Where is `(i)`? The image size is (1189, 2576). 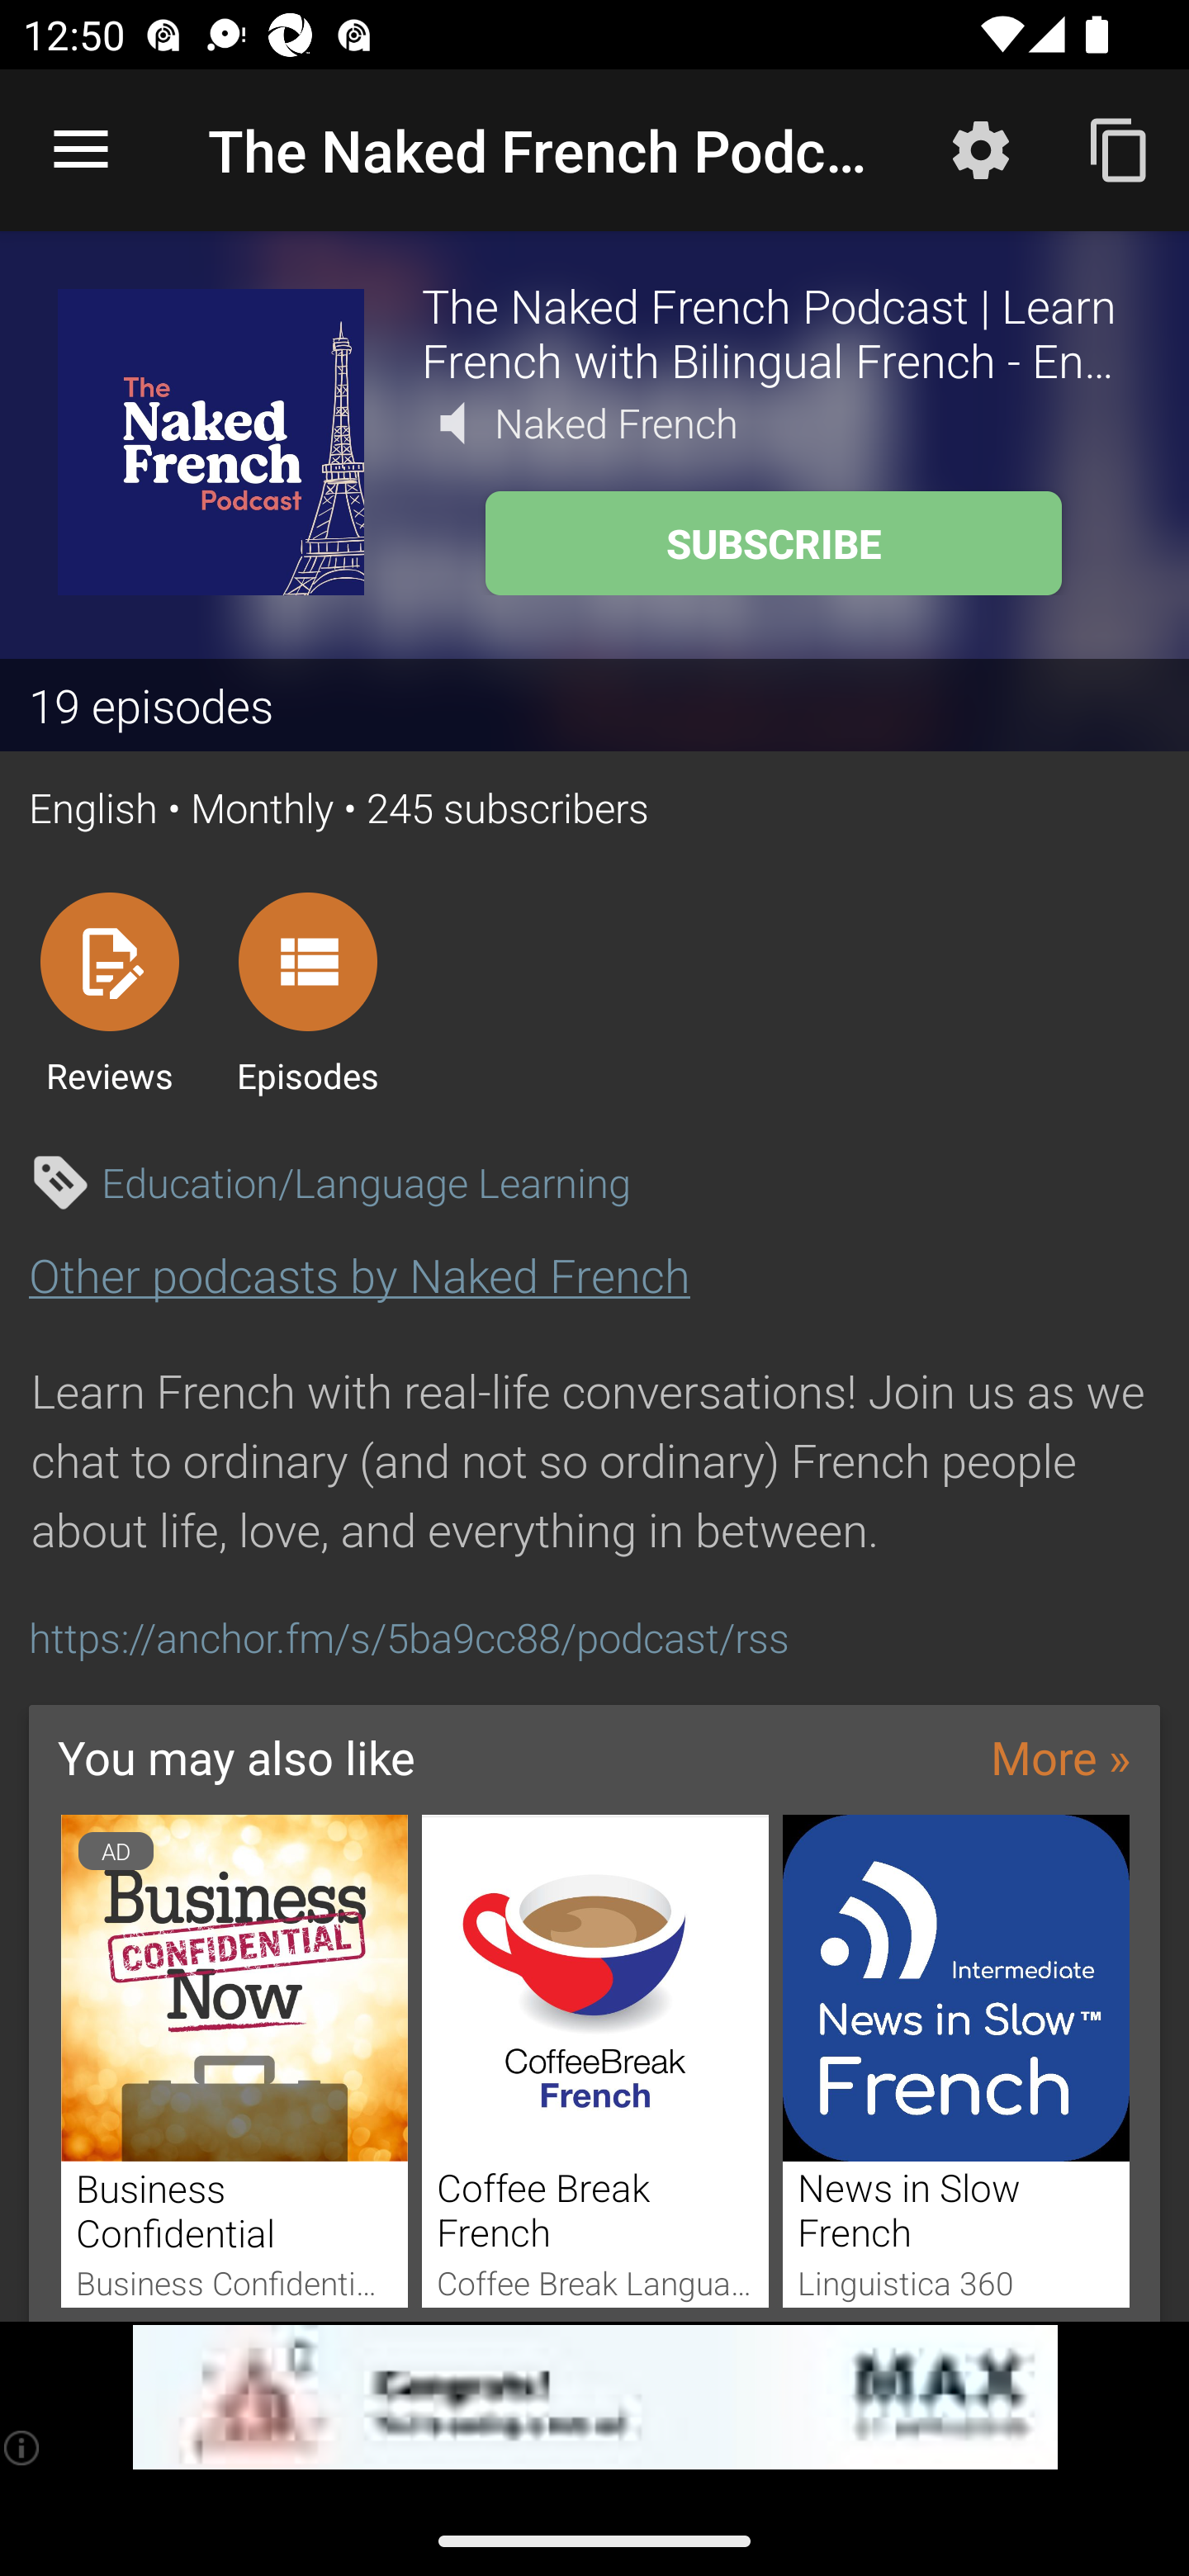
(i) is located at coordinates (23, 2447).